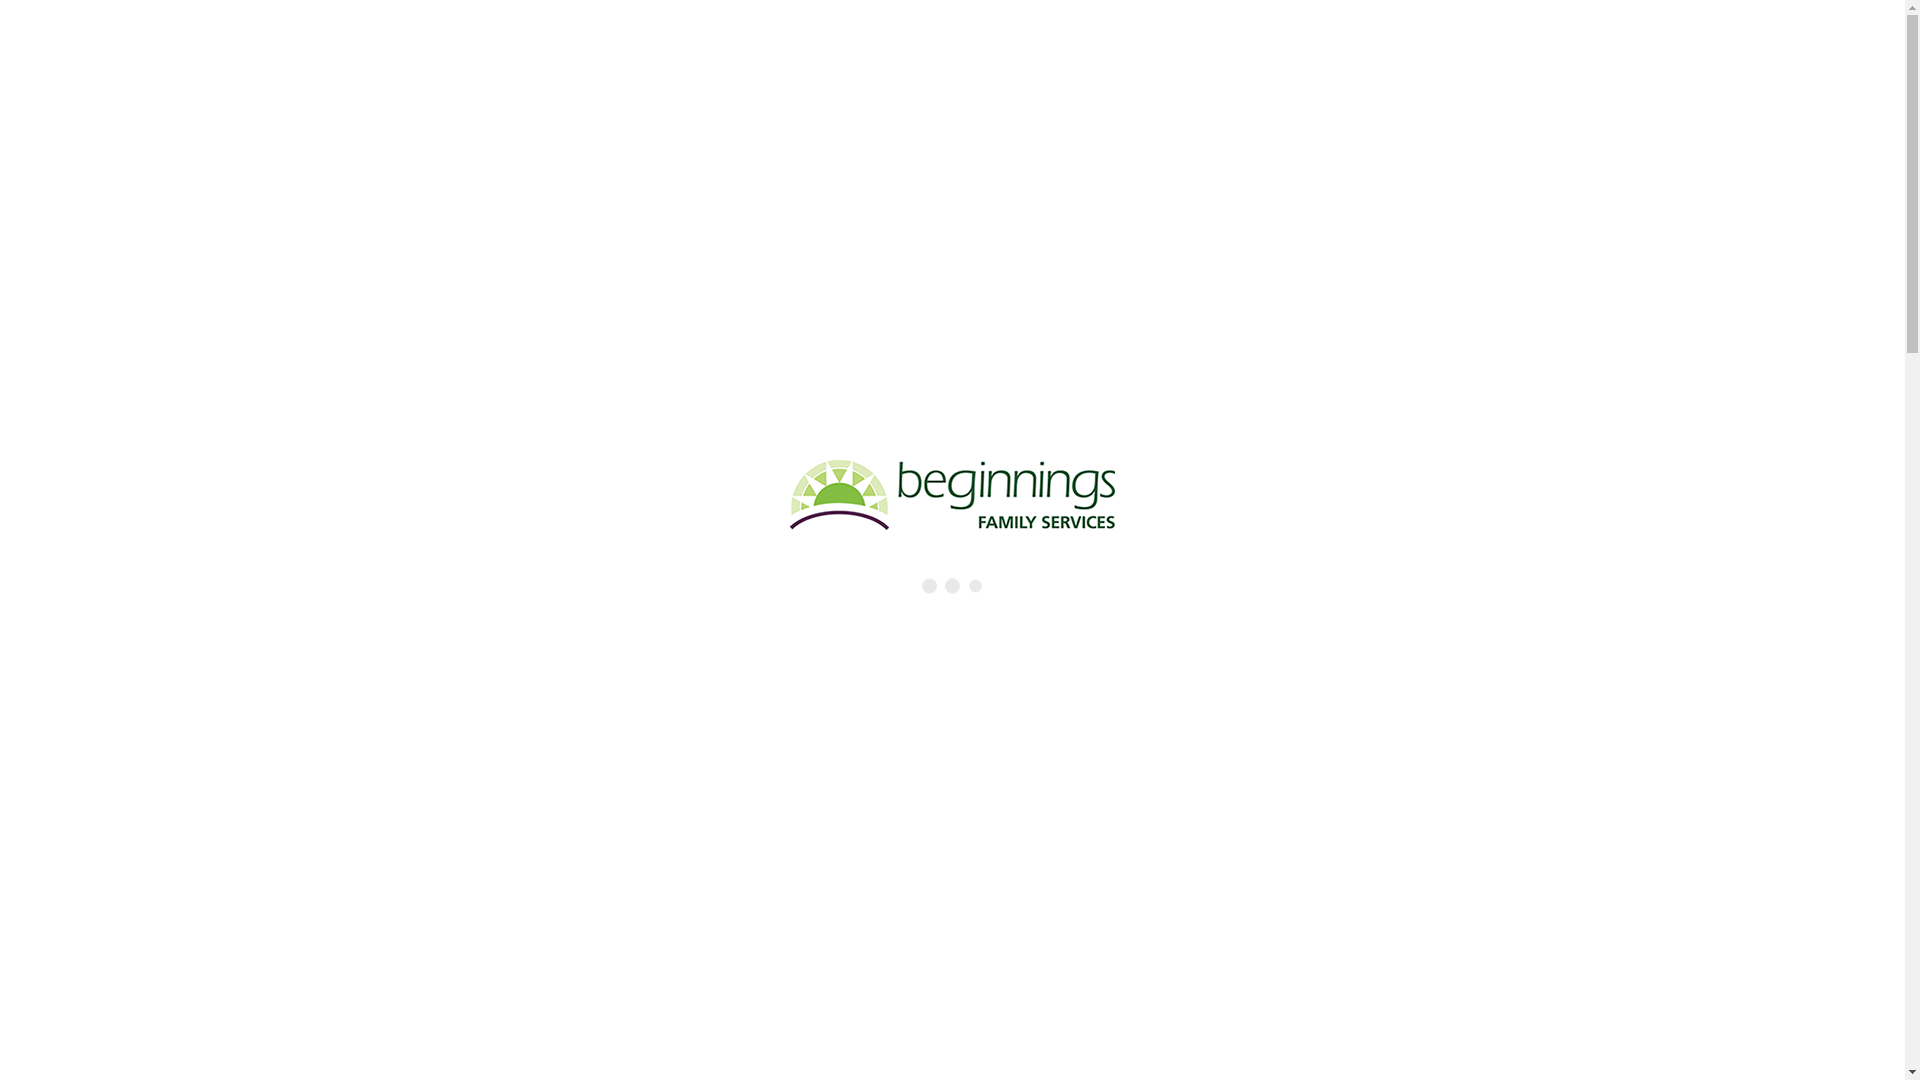  Describe the element at coordinates (1230, 212) in the screenshot. I see `OUTREACH` at that location.